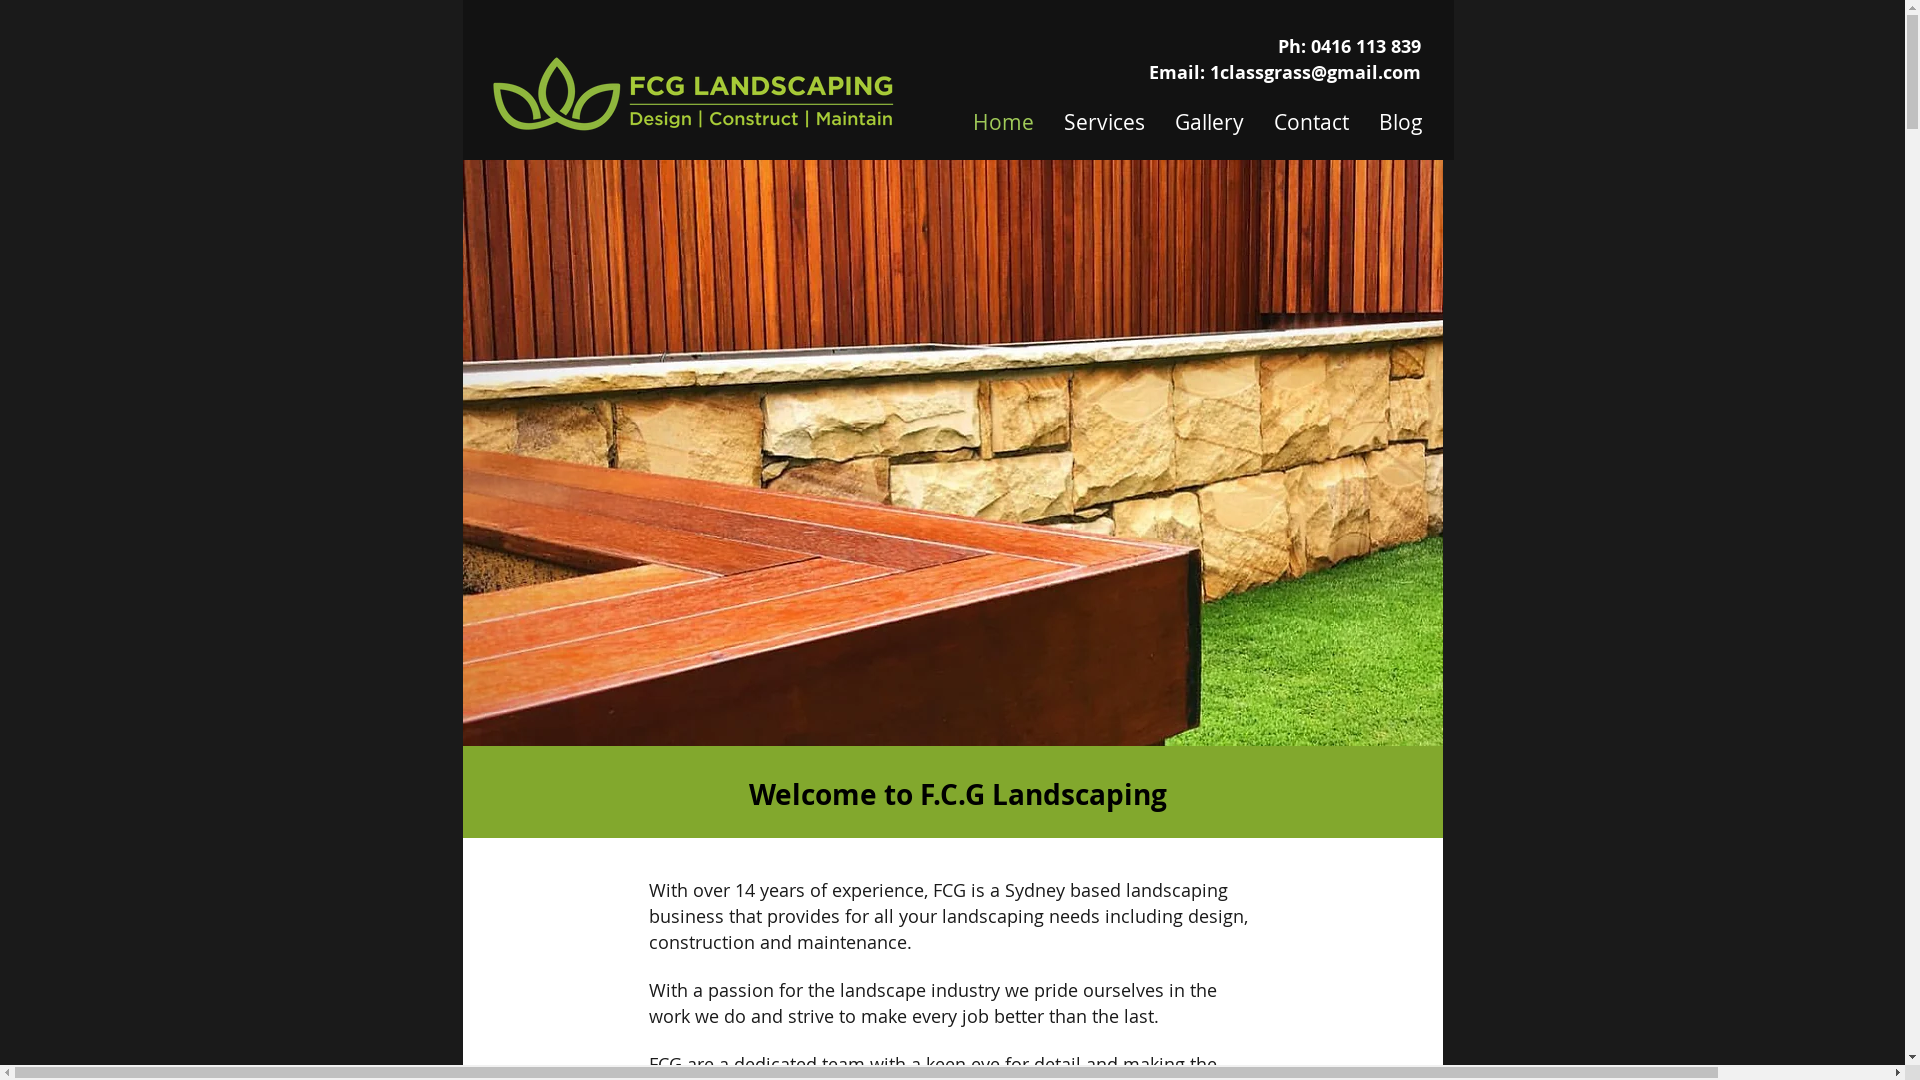 This screenshot has height=1080, width=1920. I want to click on Gallery, so click(1210, 118).